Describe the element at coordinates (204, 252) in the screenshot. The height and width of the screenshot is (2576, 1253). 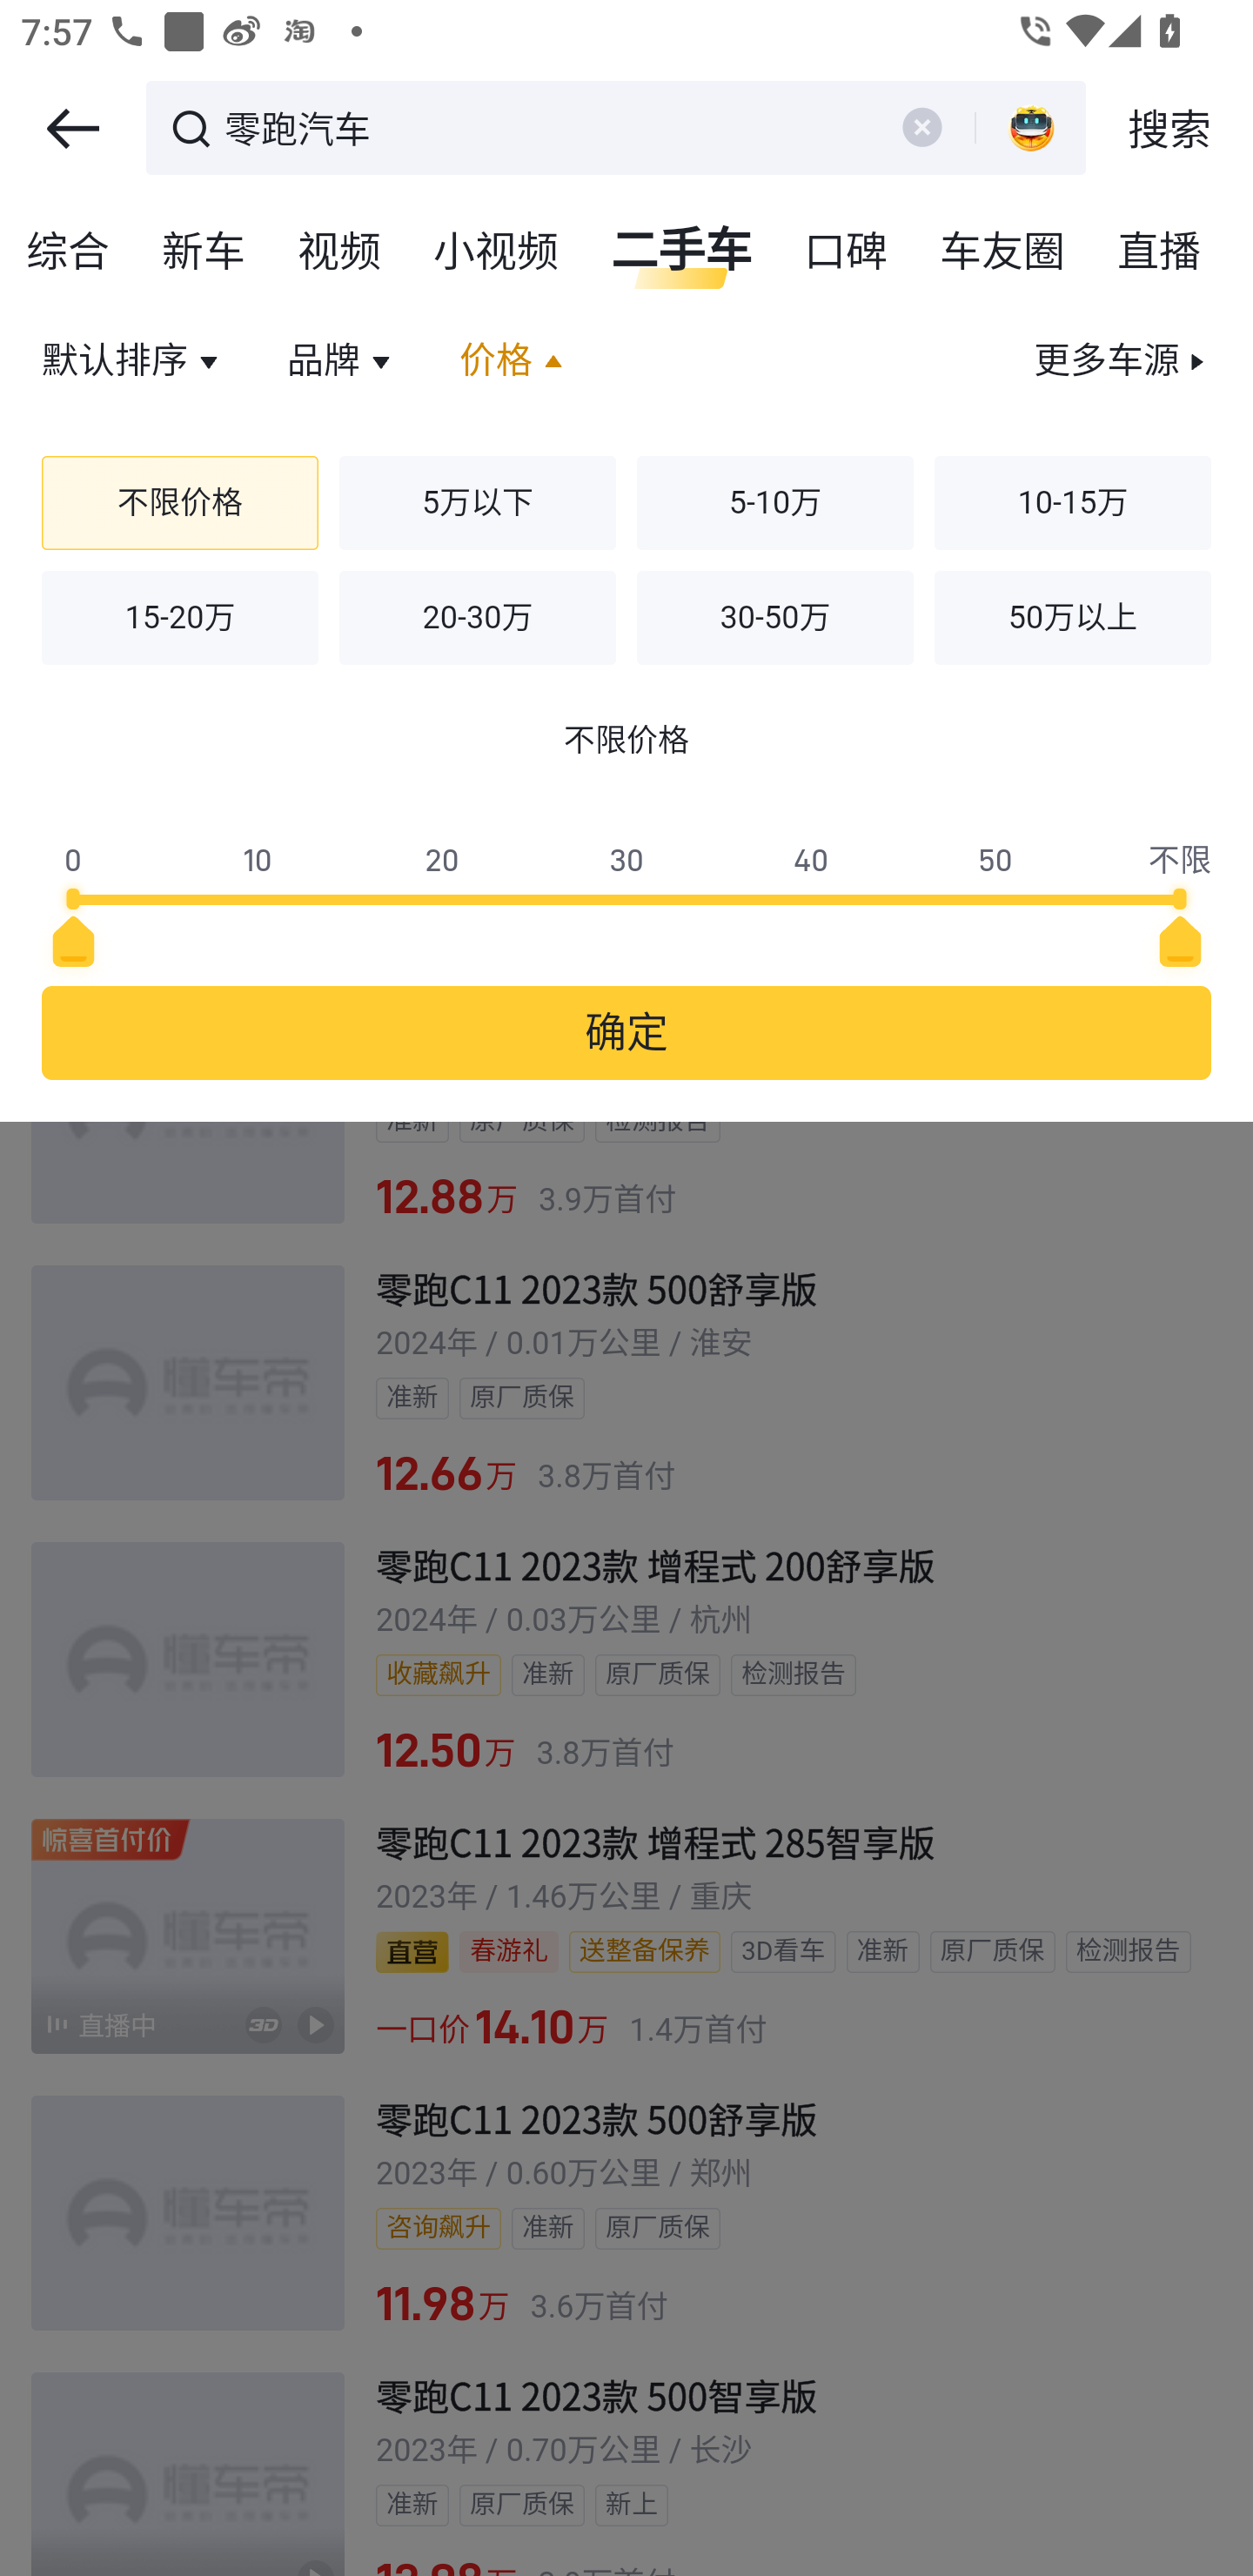
I see `新车` at that location.